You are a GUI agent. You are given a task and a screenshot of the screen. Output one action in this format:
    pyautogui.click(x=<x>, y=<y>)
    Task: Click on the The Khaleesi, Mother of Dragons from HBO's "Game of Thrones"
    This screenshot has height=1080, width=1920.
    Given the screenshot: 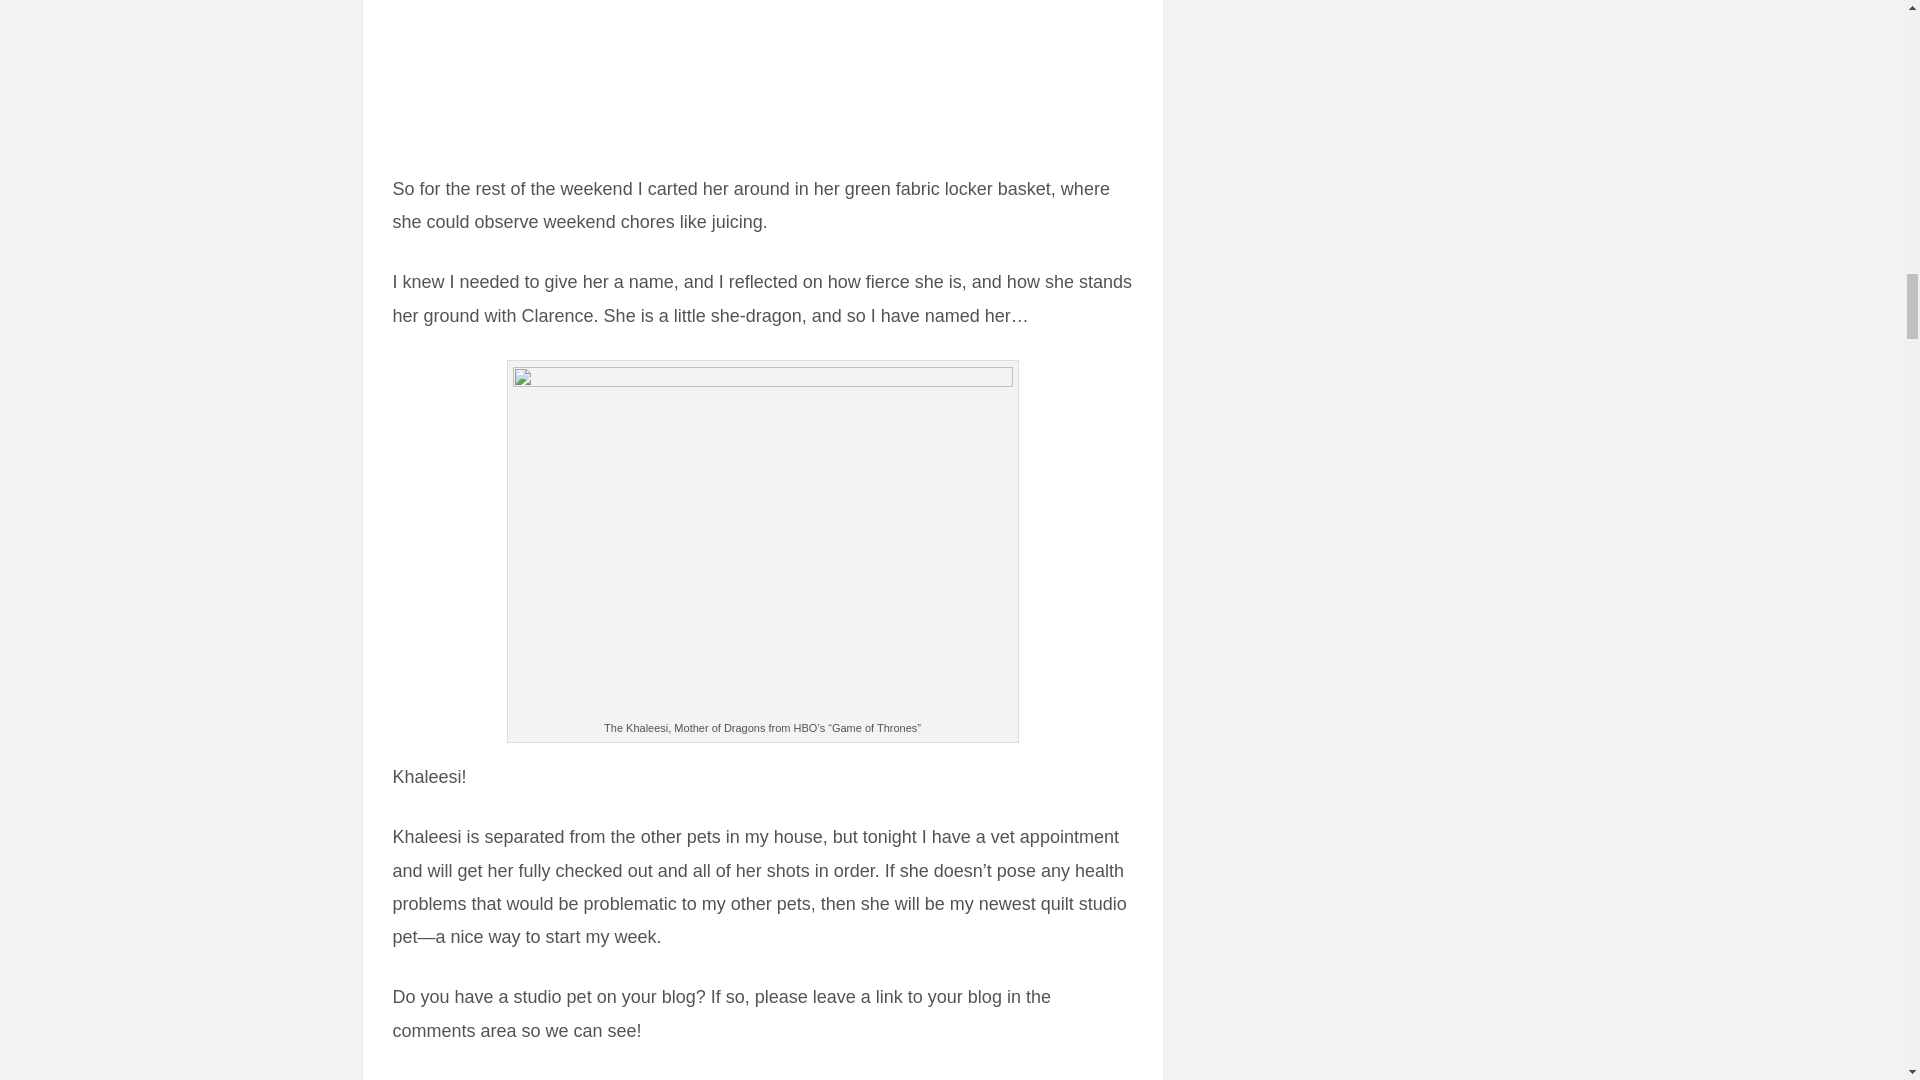 What is the action you would take?
    pyautogui.click(x=762, y=542)
    